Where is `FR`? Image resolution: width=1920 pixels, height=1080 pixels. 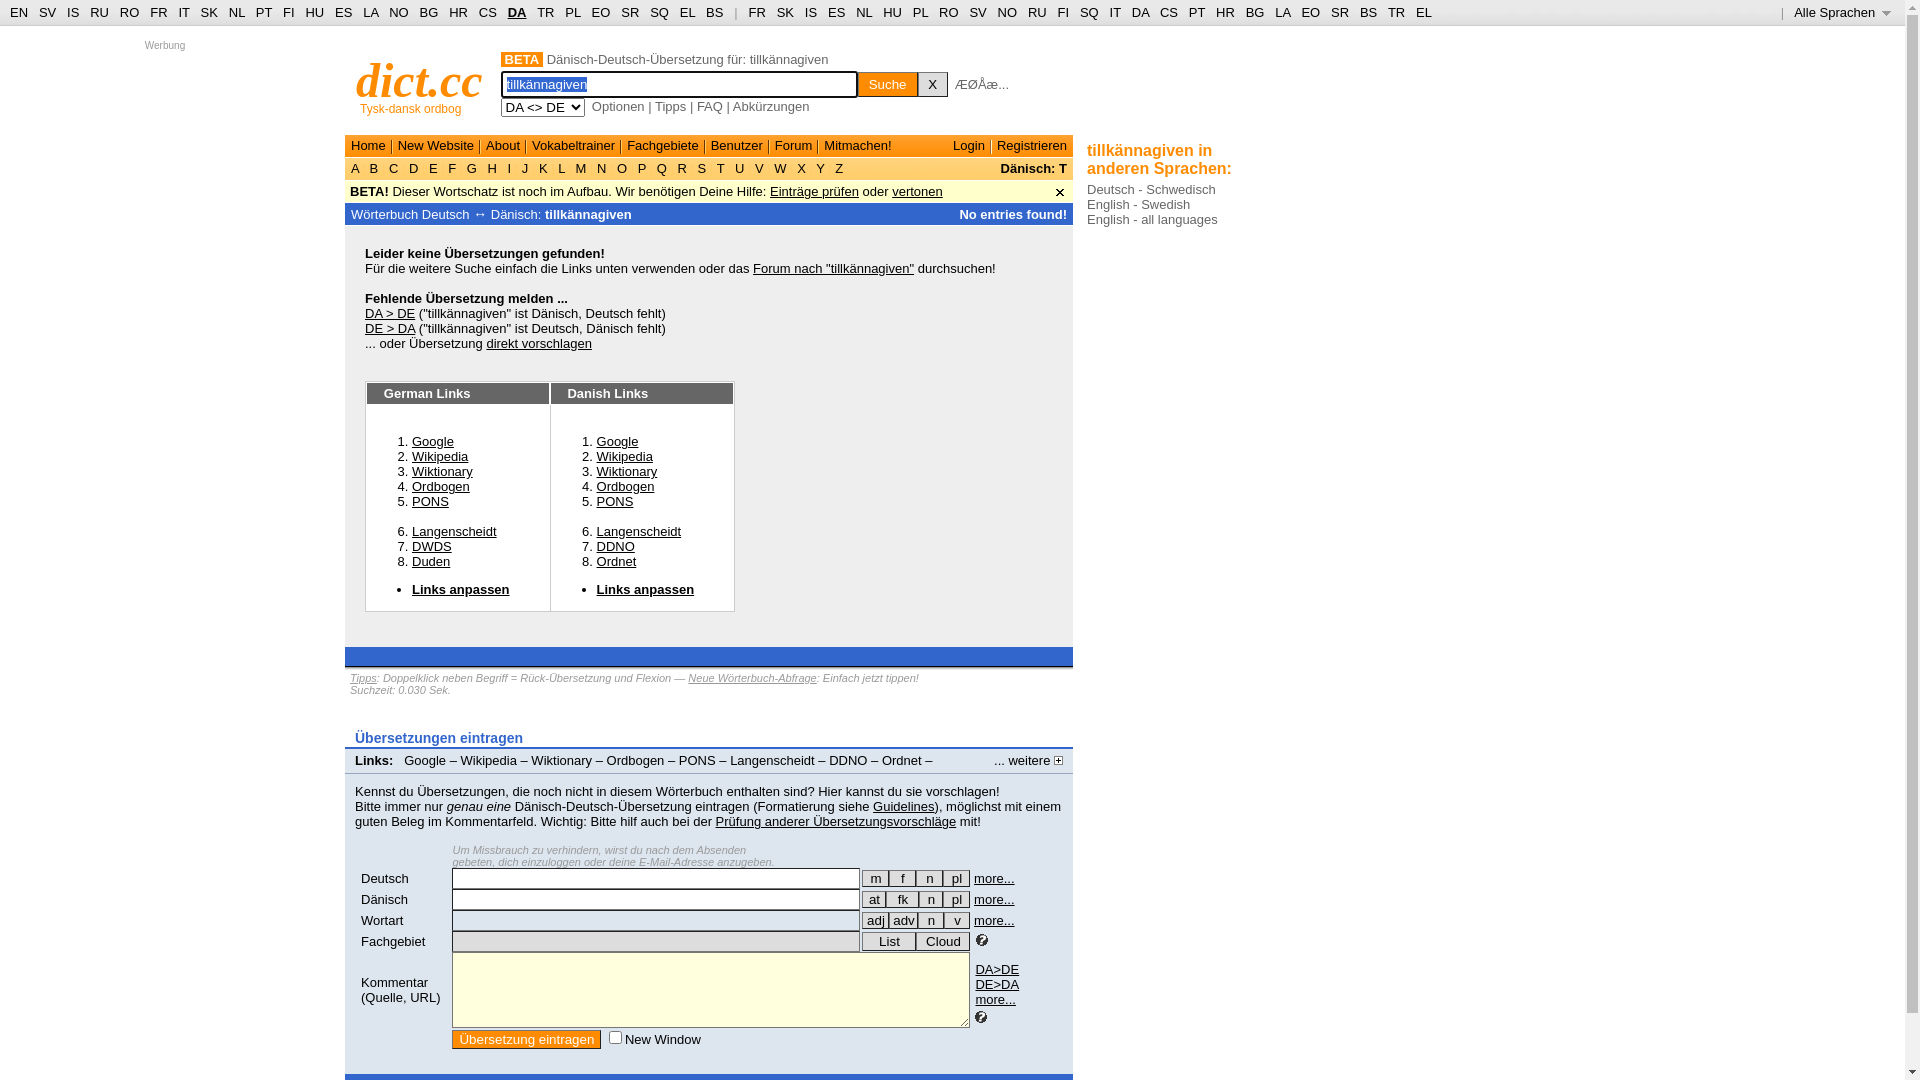
FR is located at coordinates (158, 12).